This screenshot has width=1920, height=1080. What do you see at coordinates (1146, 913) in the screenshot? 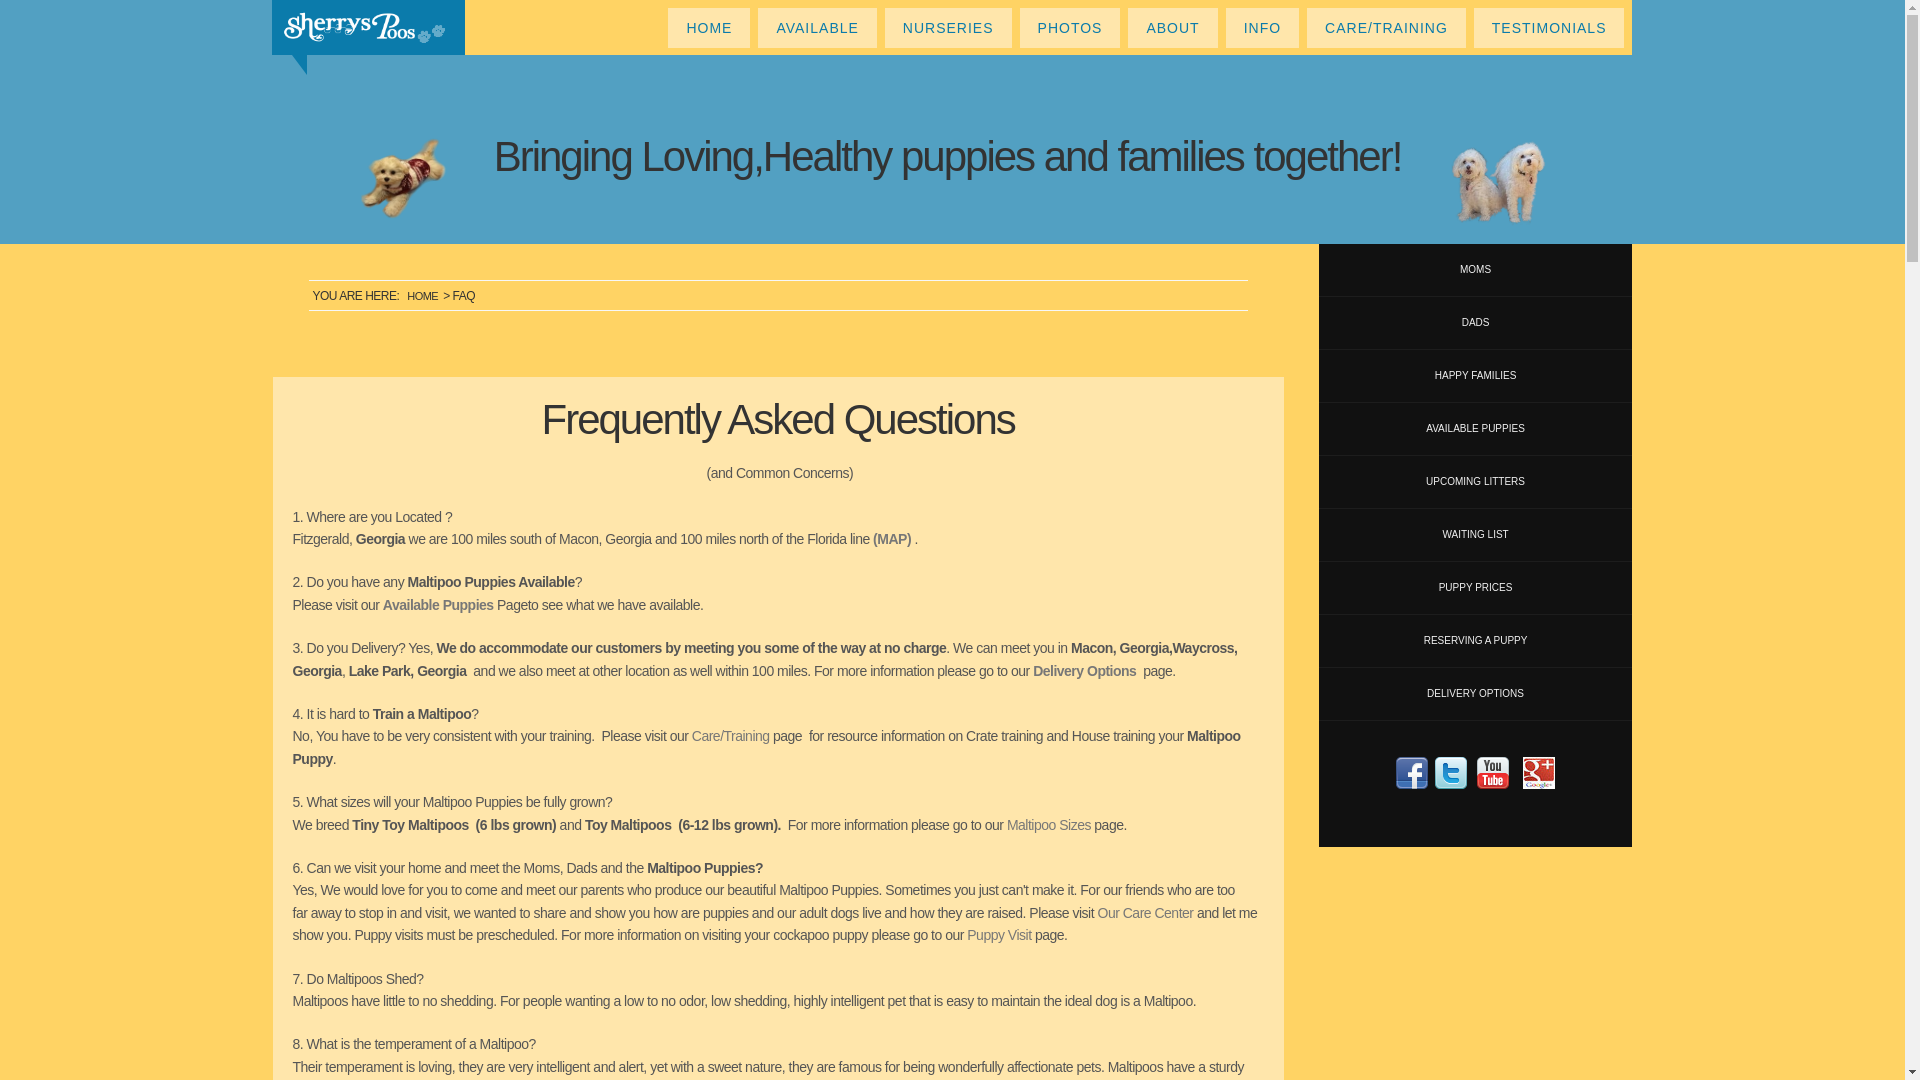
I see `Our Care Center` at bounding box center [1146, 913].